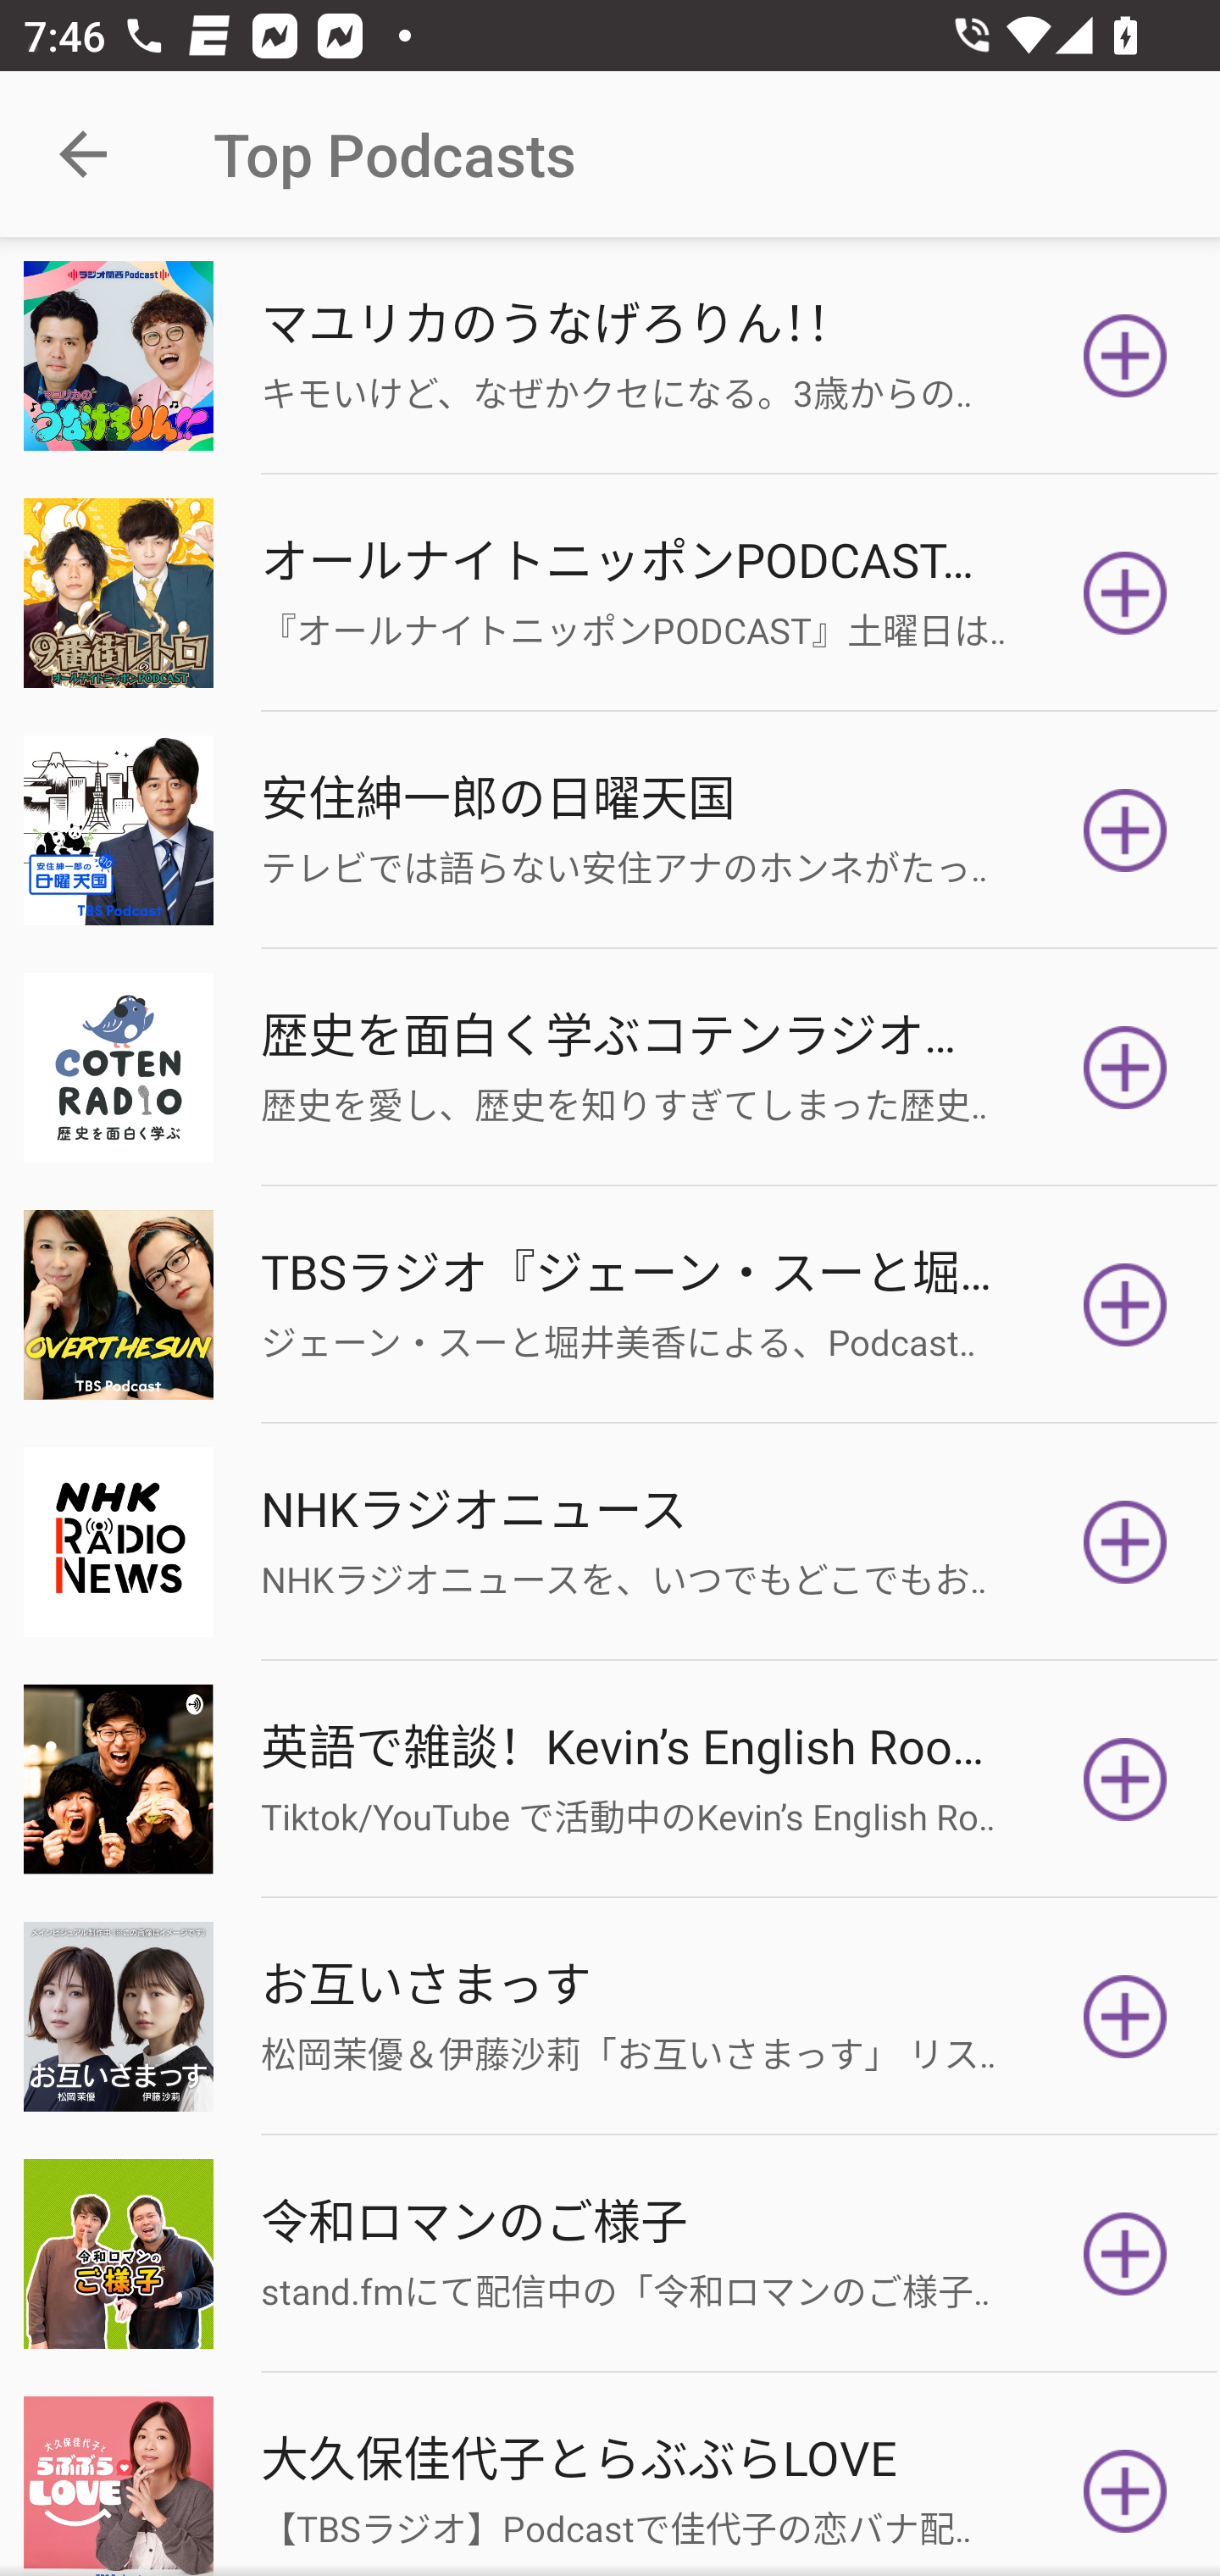 This screenshot has height=2576, width=1220. I want to click on Subscribe, so click(1125, 1542).